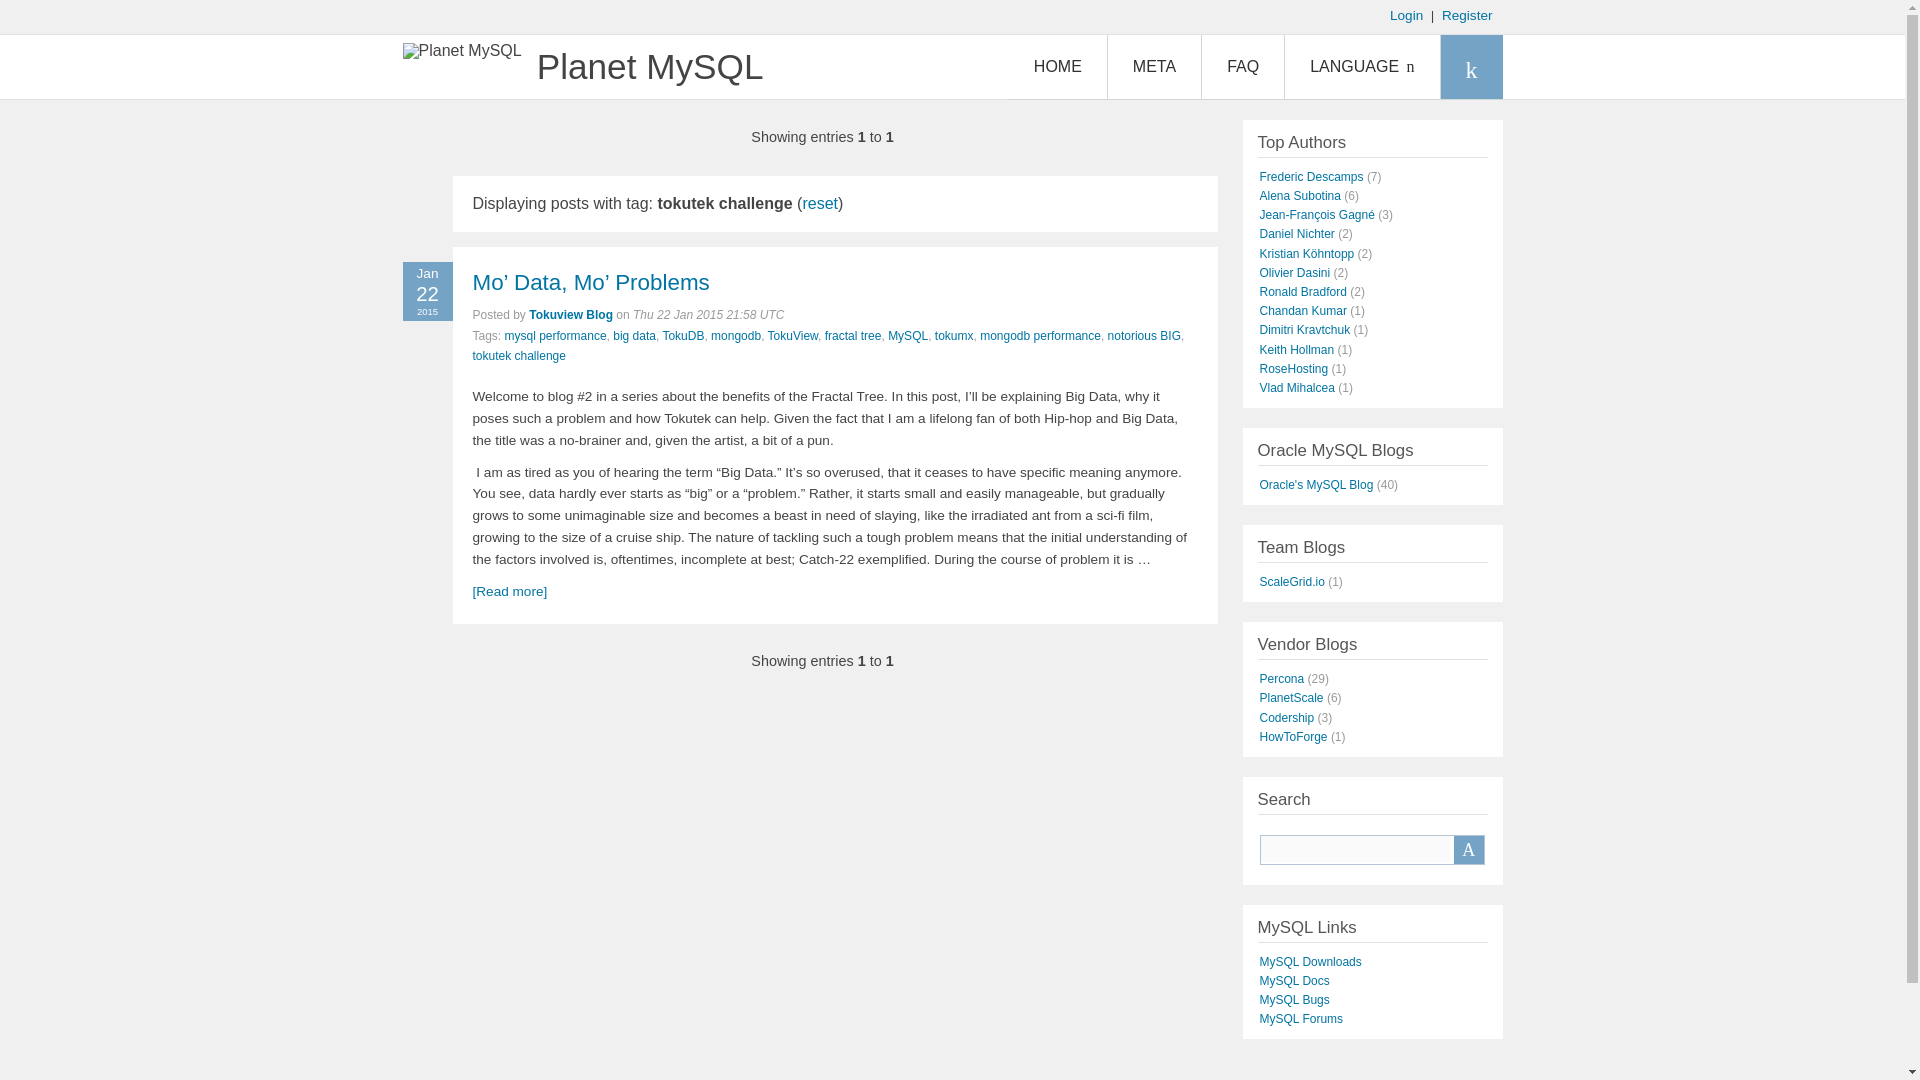  Describe the element at coordinates (1467, 14) in the screenshot. I see `Register` at that location.